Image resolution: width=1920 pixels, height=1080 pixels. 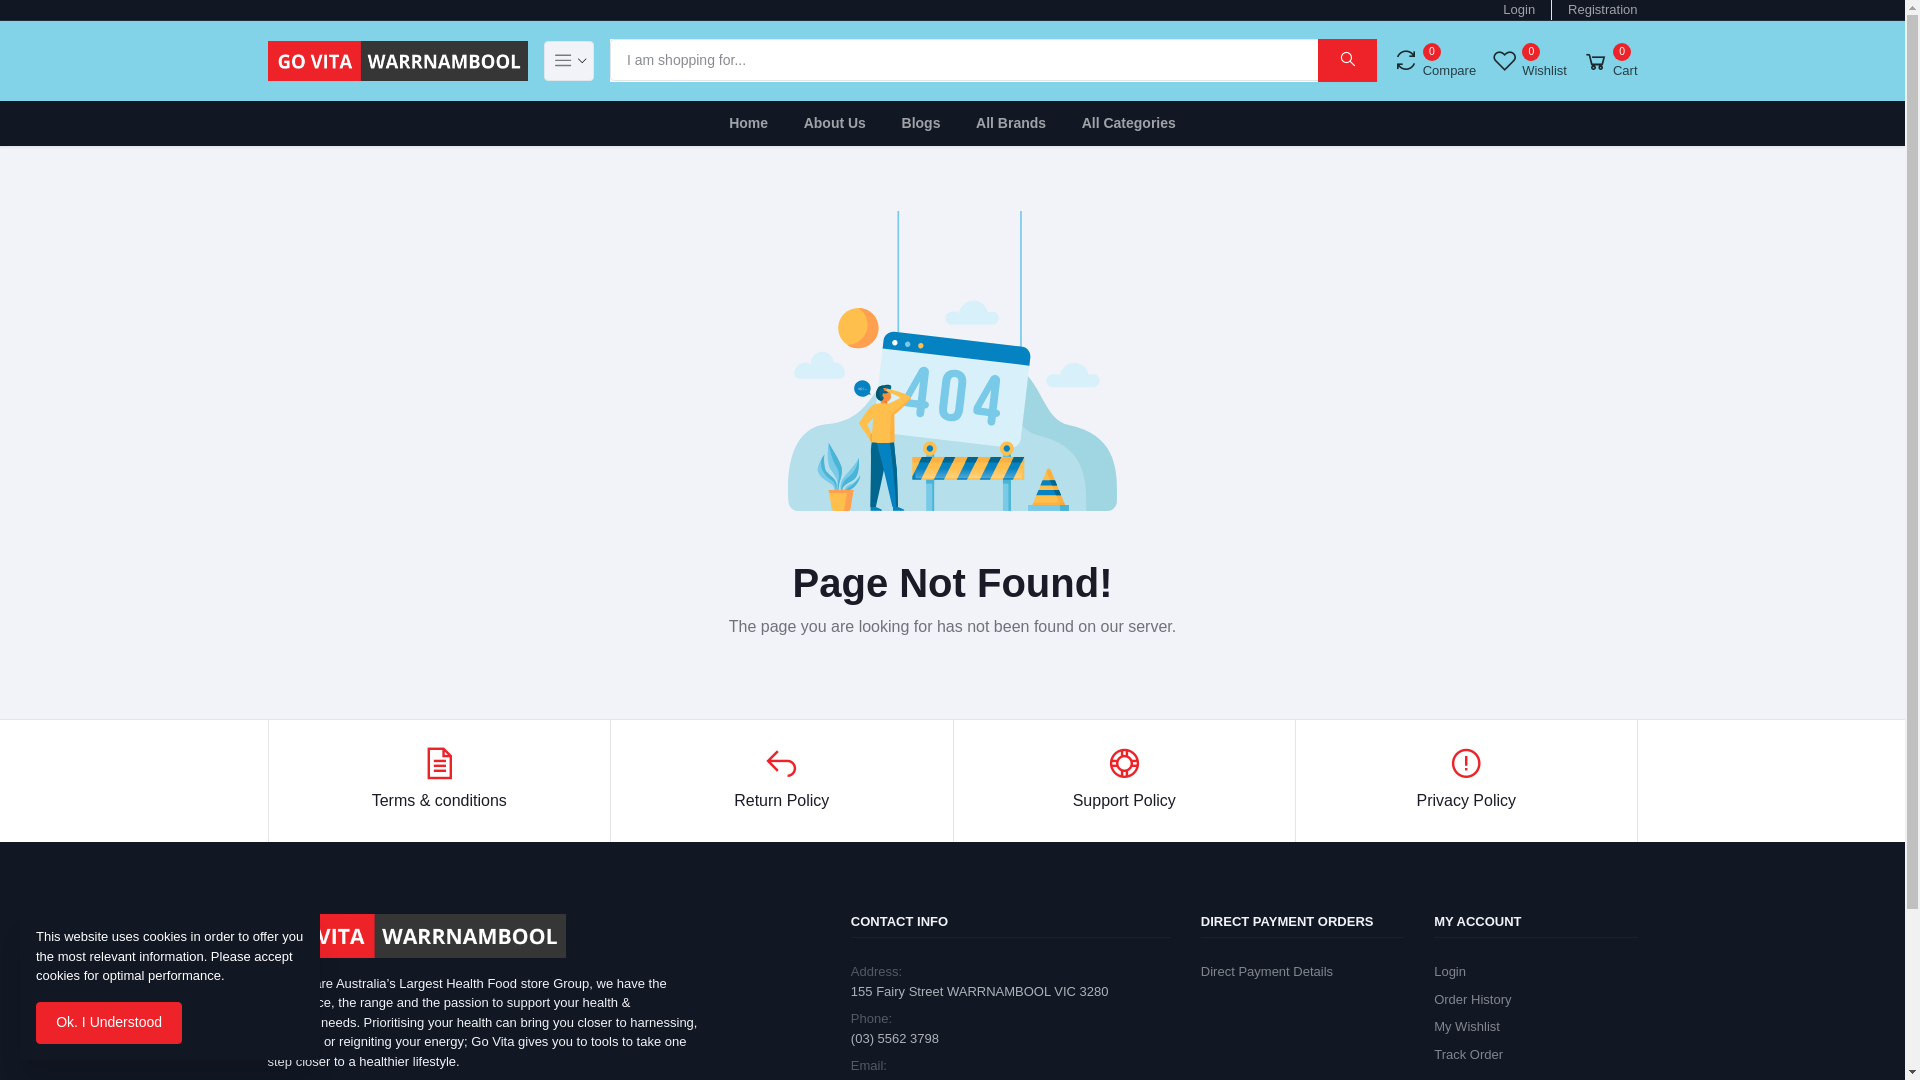 What do you see at coordinates (1267, 972) in the screenshot?
I see `Direct Payment Details` at bounding box center [1267, 972].